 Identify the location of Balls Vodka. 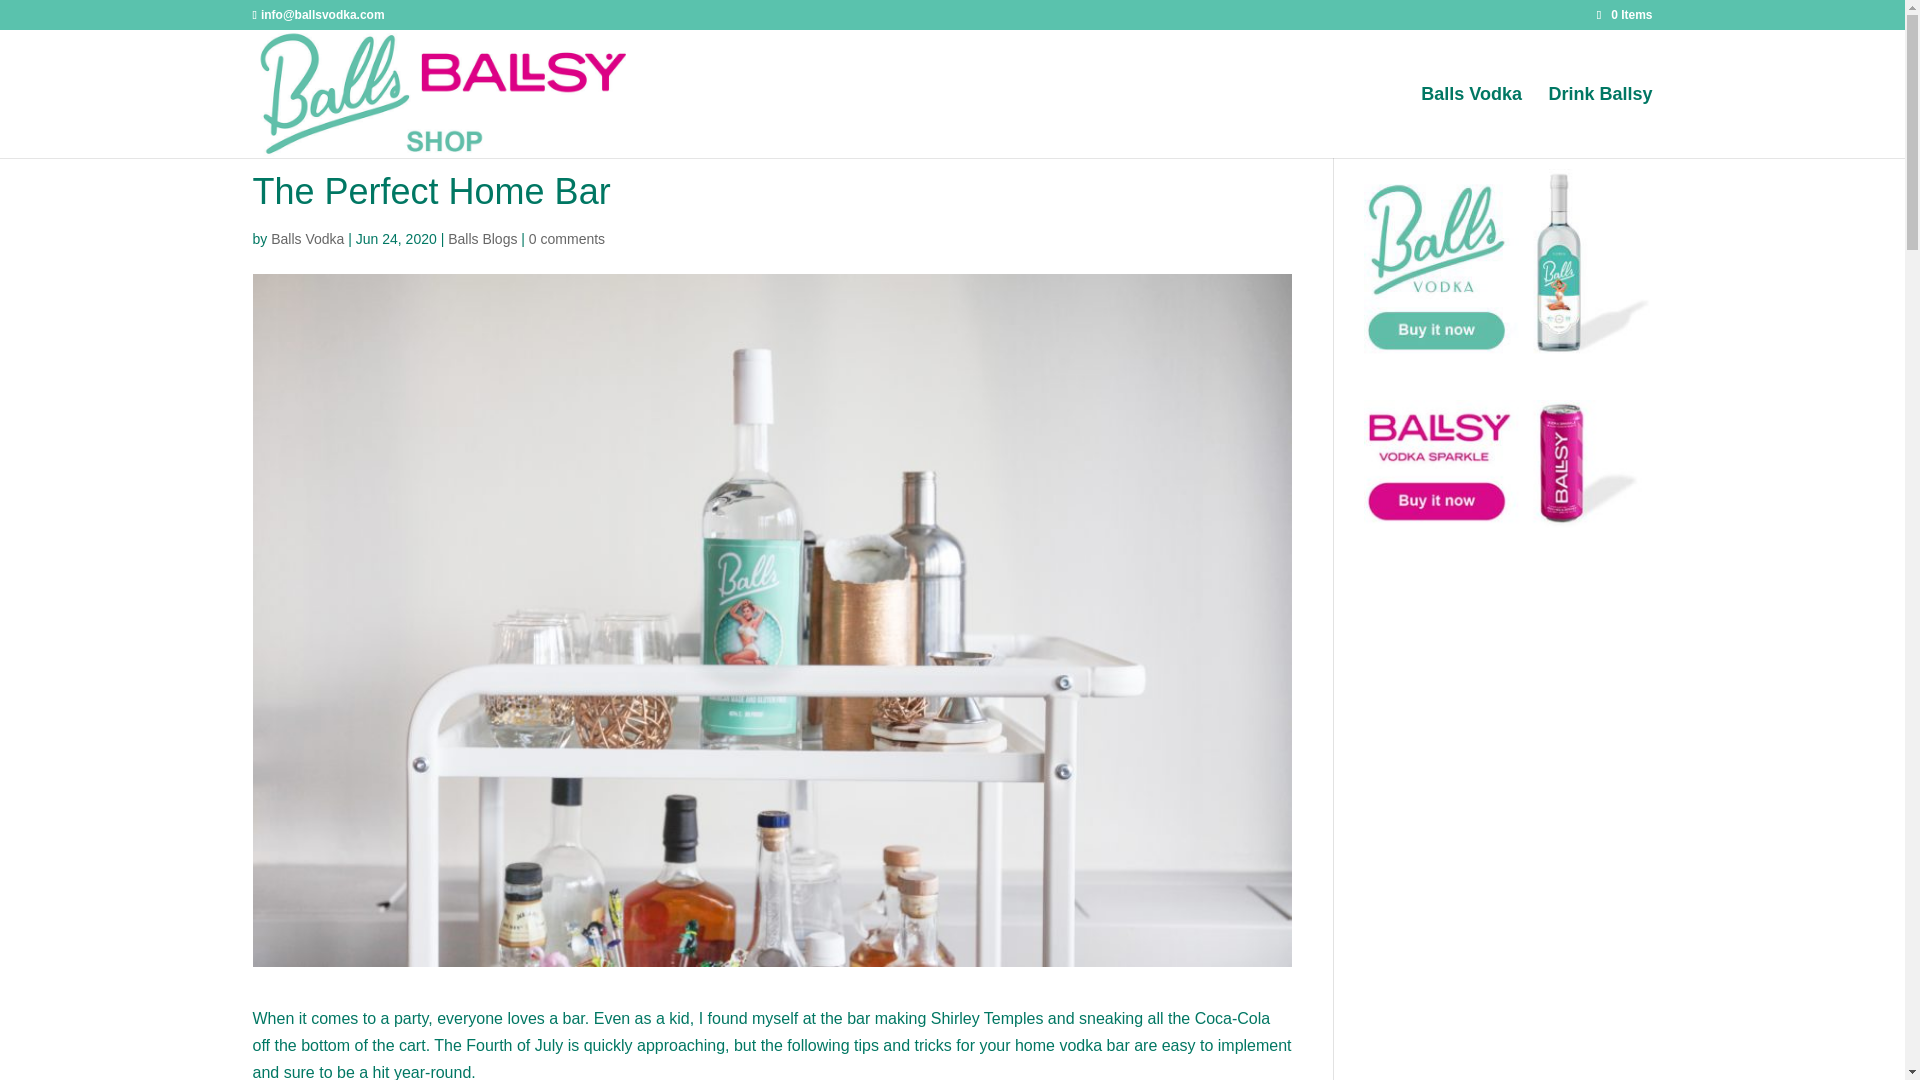
(306, 239).